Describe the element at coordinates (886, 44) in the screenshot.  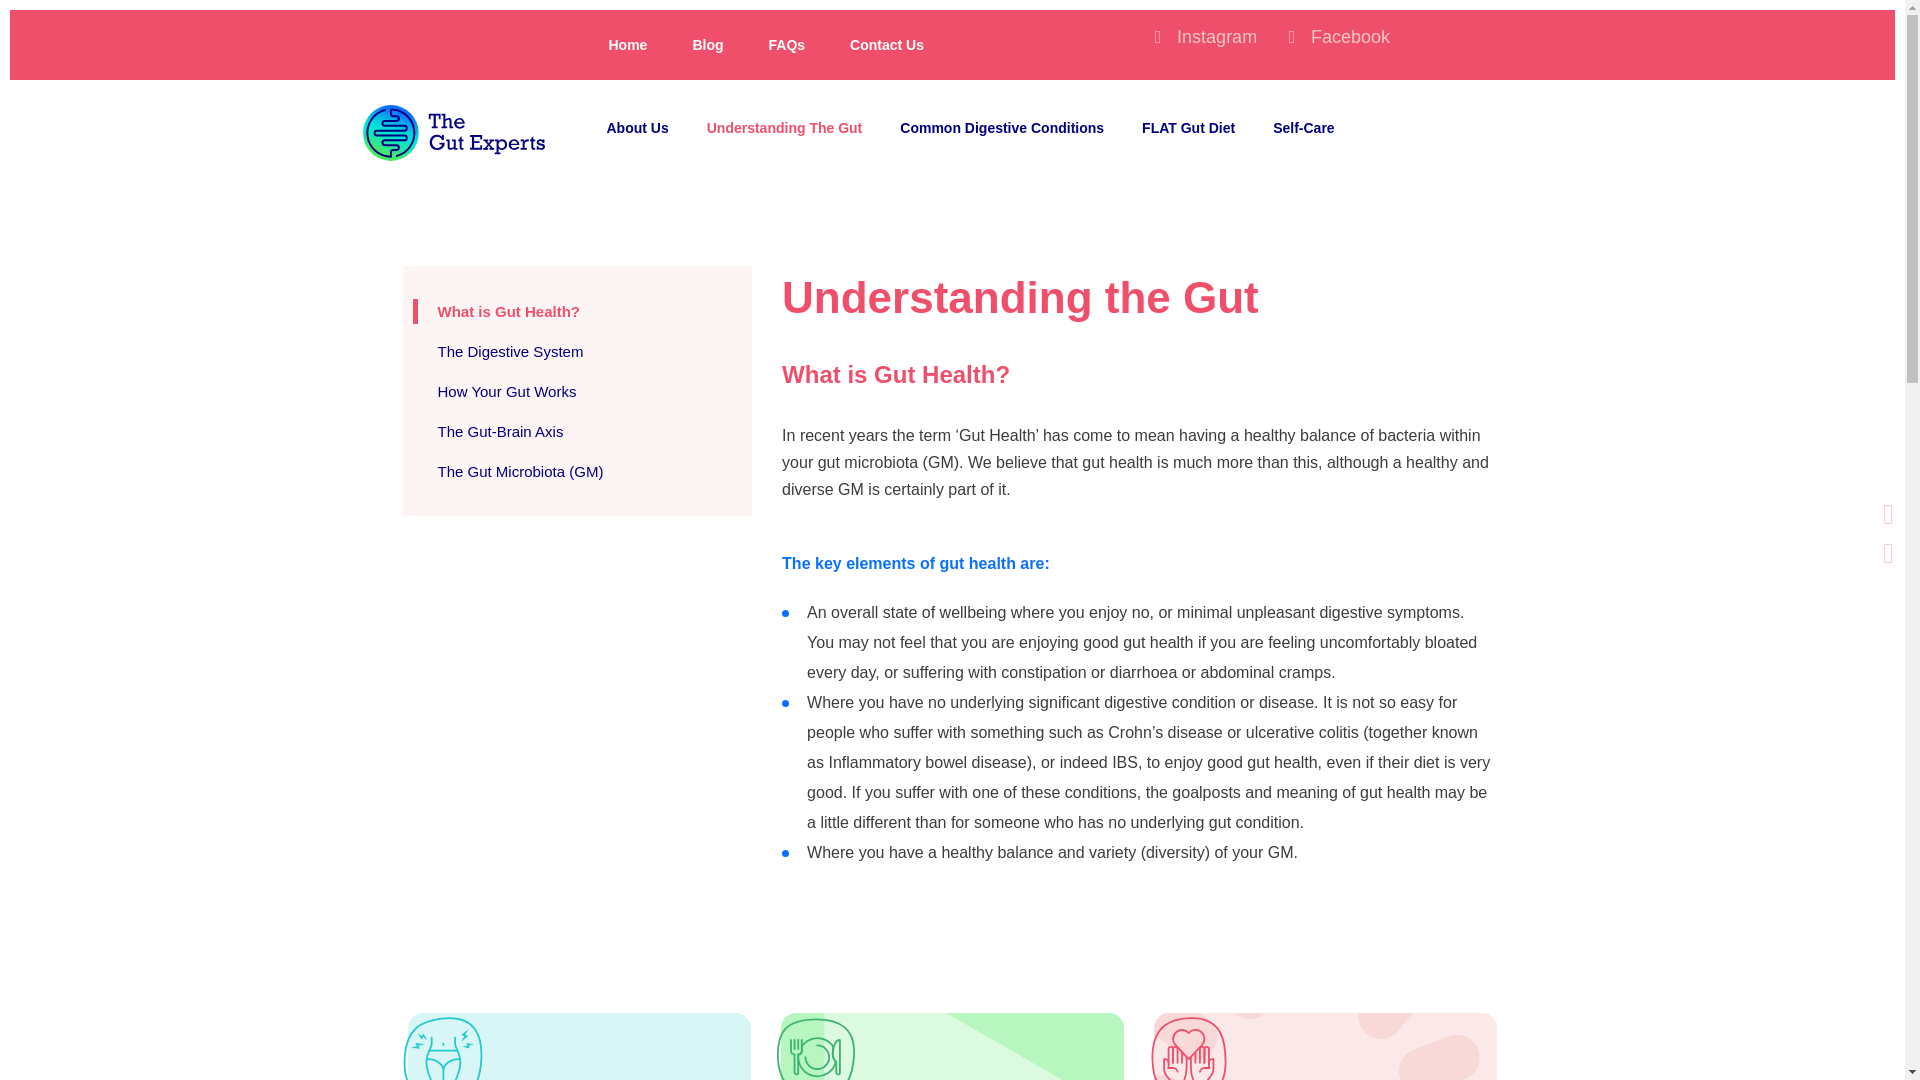
I see `Contact Us` at that location.